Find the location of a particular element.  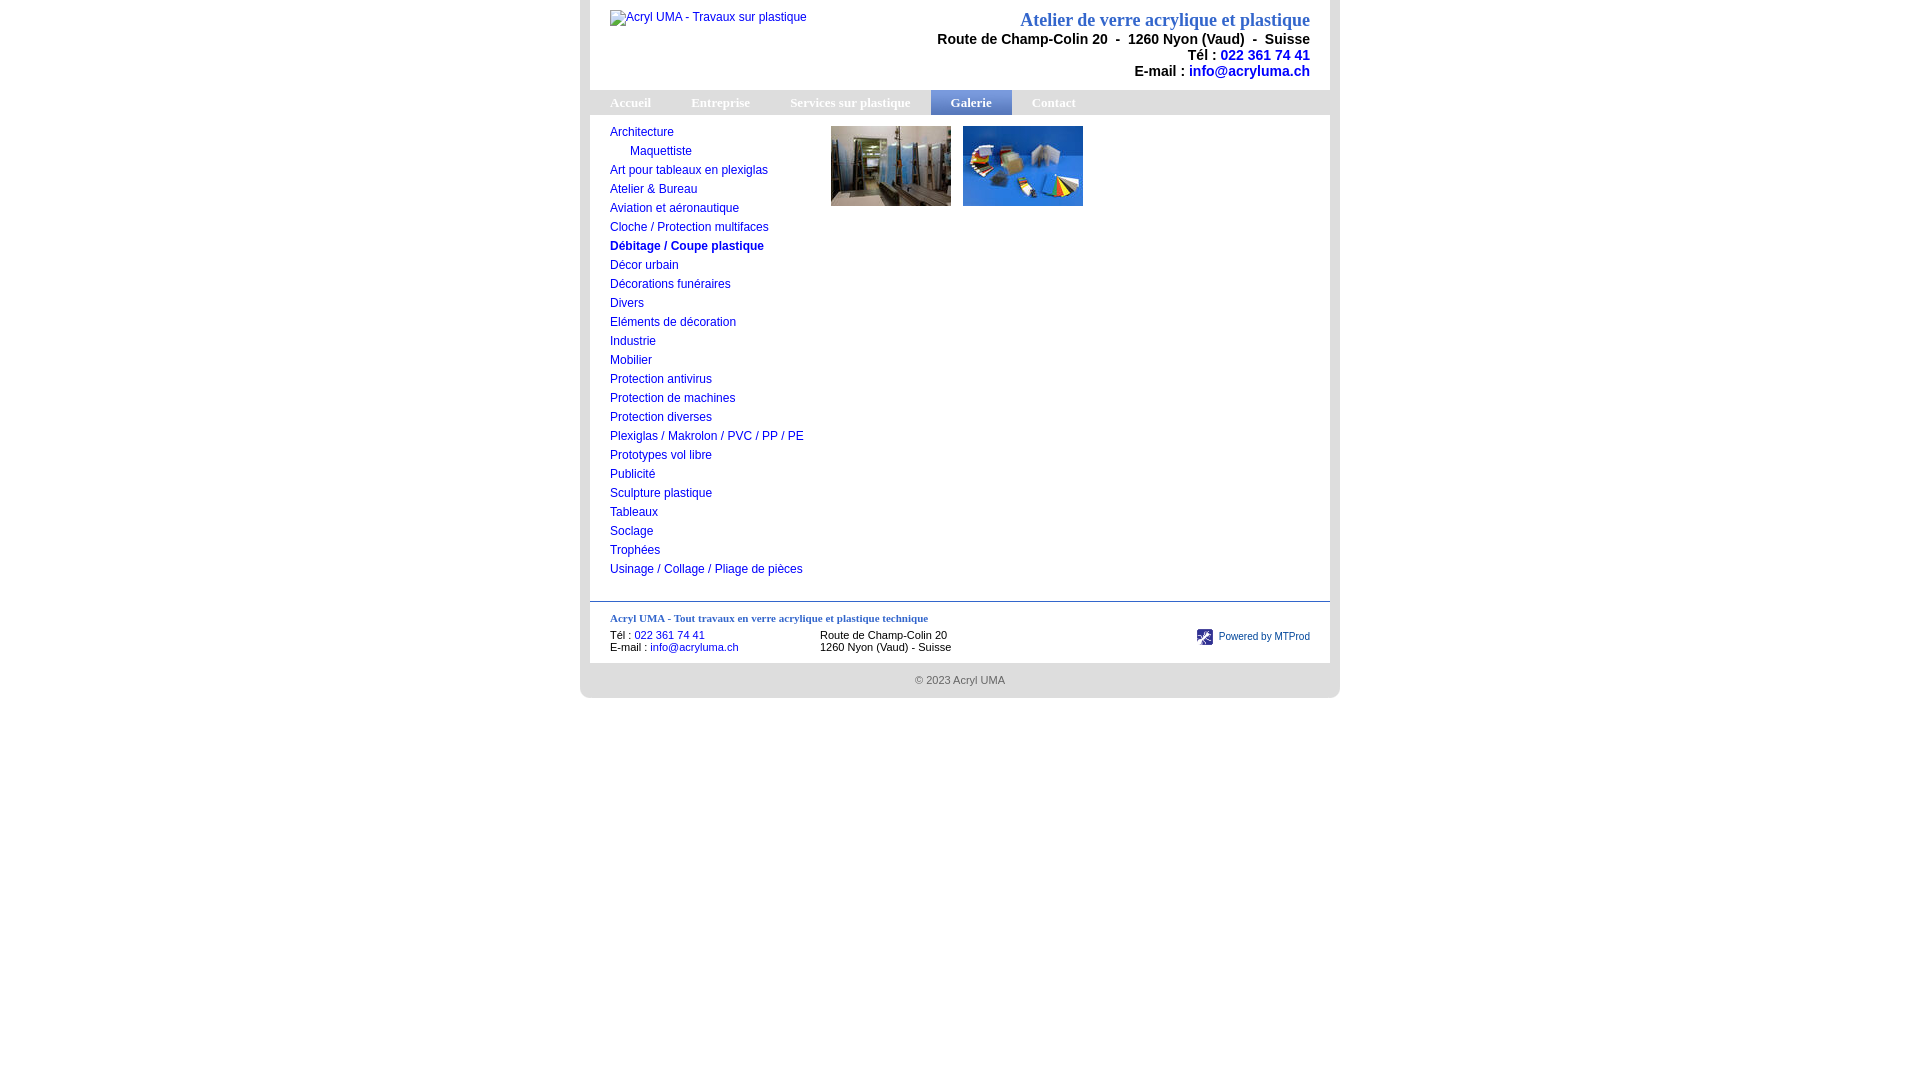

Plexiglas / Makrolon / PVC / PP / PE is located at coordinates (707, 436).